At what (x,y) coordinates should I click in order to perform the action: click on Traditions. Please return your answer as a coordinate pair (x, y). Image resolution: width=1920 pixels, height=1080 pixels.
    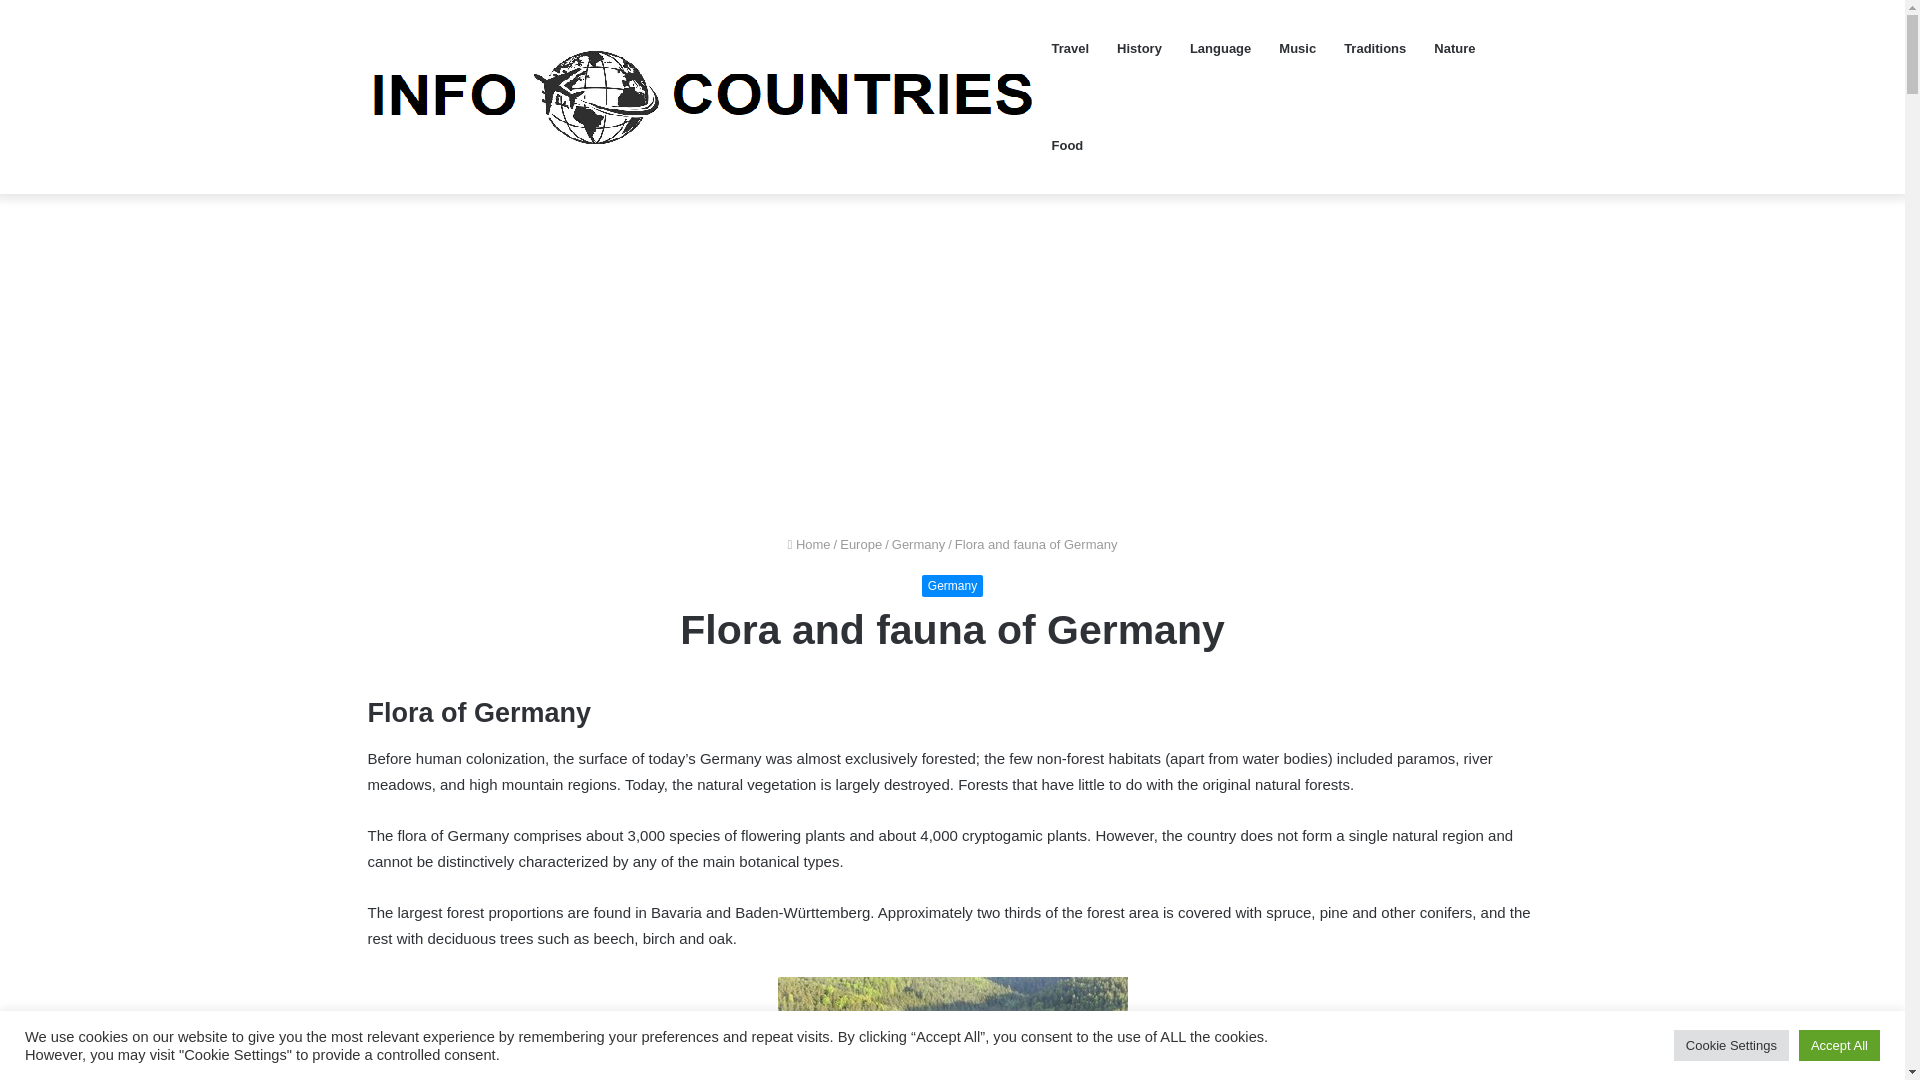
    Looking at the image, I should click on (1375, 48).